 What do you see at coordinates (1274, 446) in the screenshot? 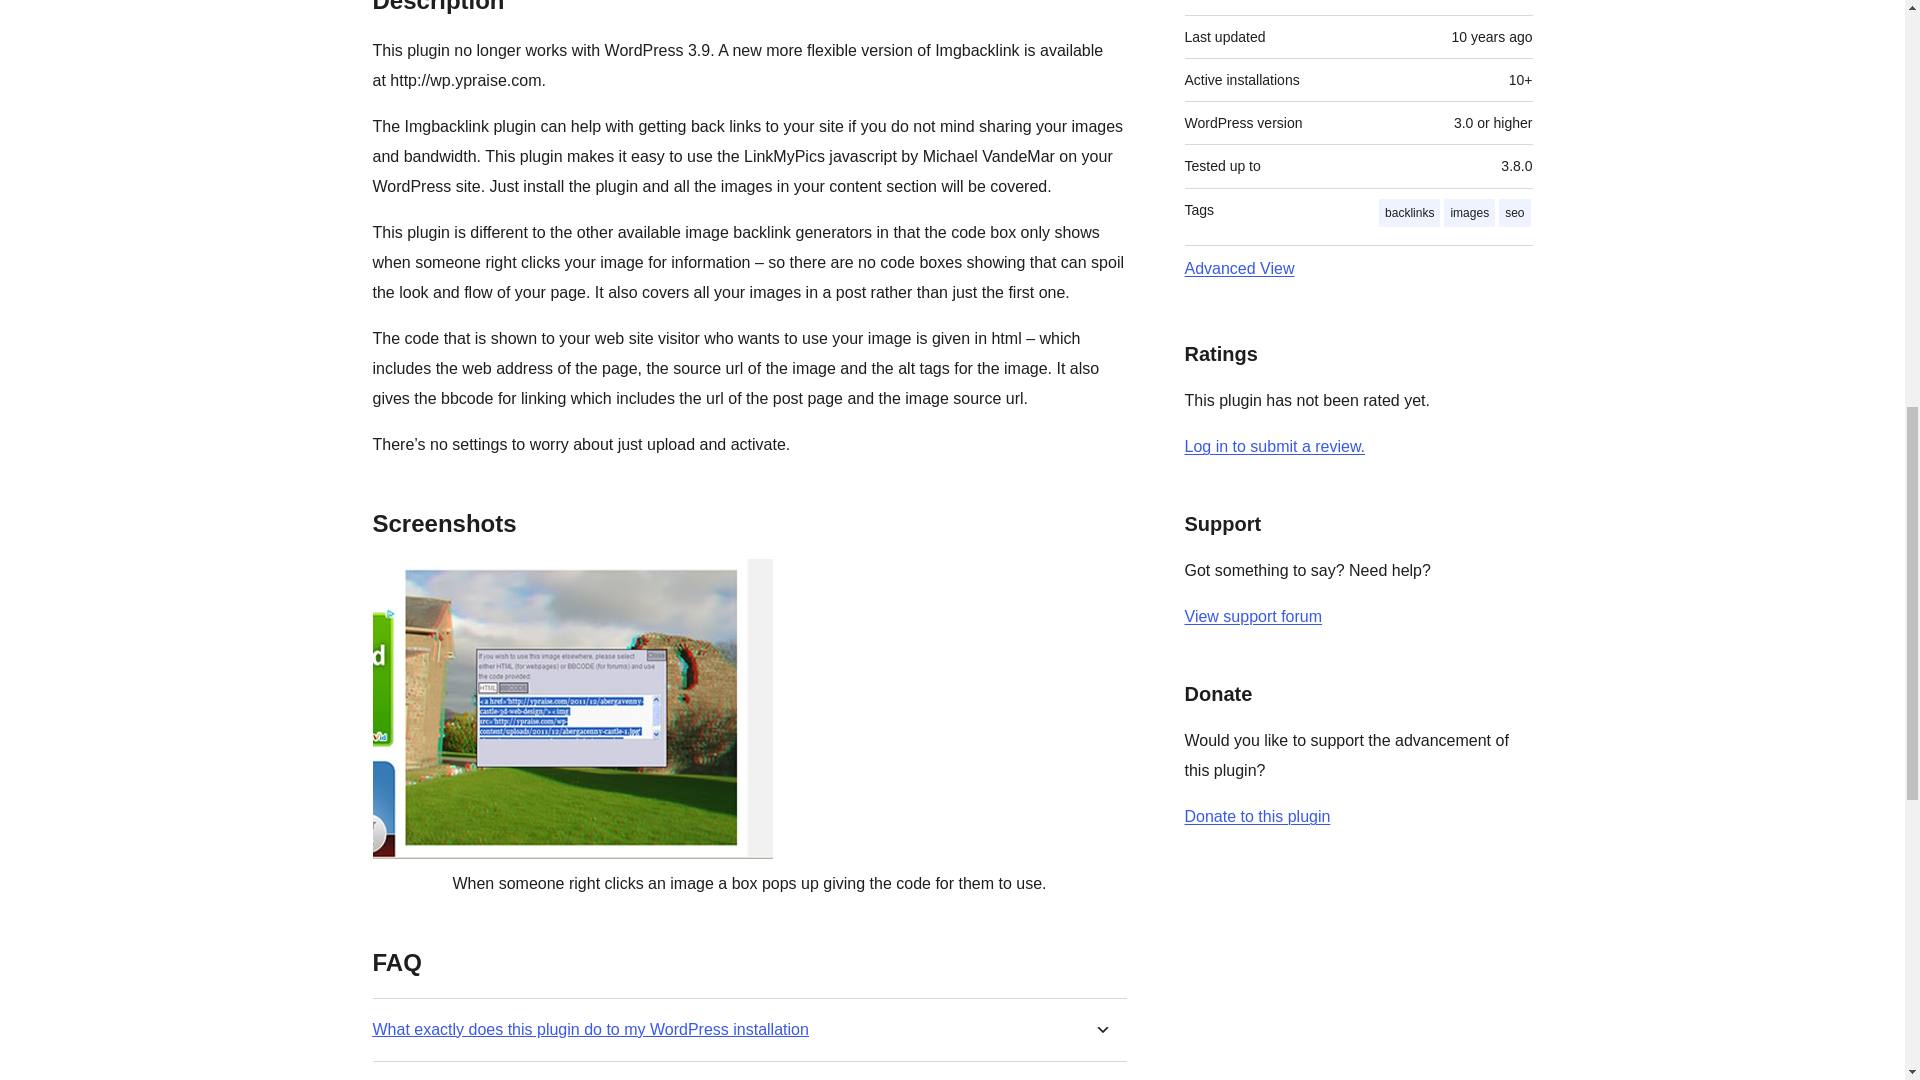
I see `Log in to WordPress.org` at bounding box center [1274, 446].